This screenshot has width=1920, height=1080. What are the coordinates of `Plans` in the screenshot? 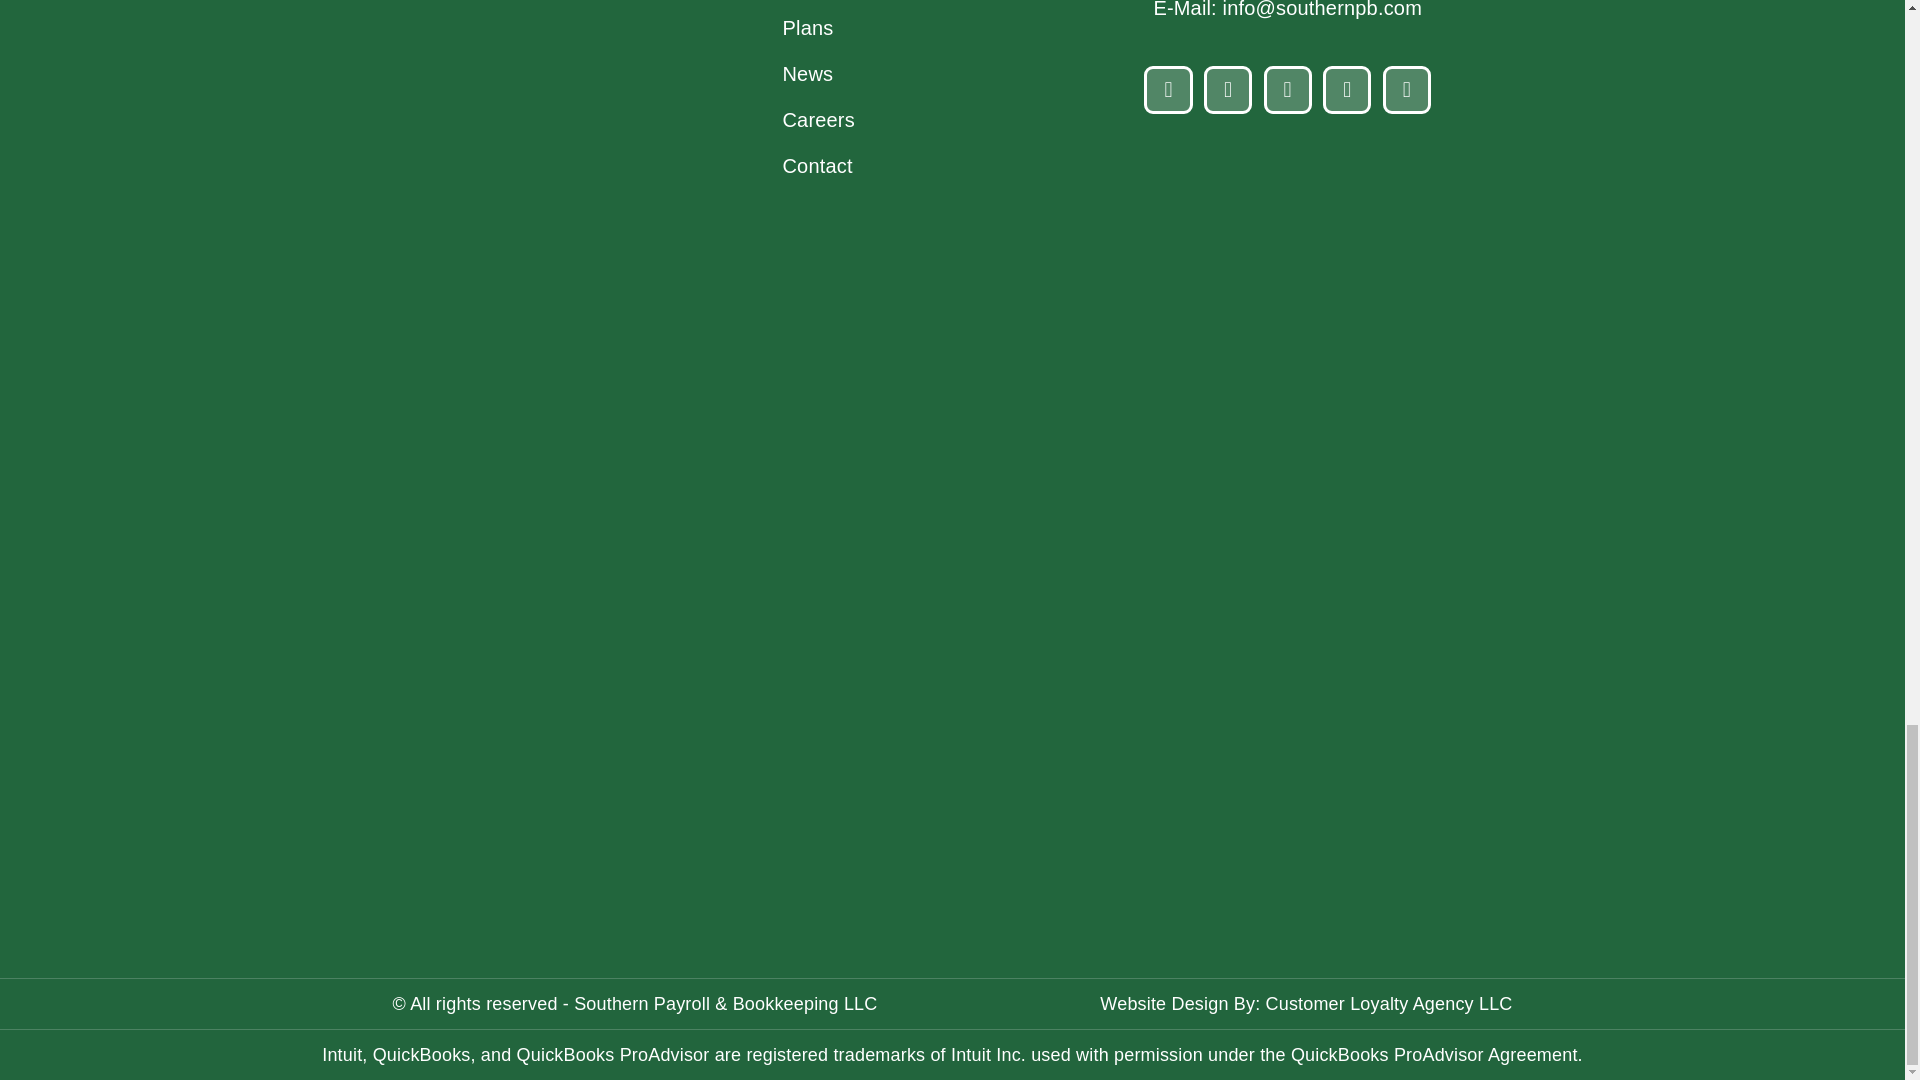 It's located at (838, 26).